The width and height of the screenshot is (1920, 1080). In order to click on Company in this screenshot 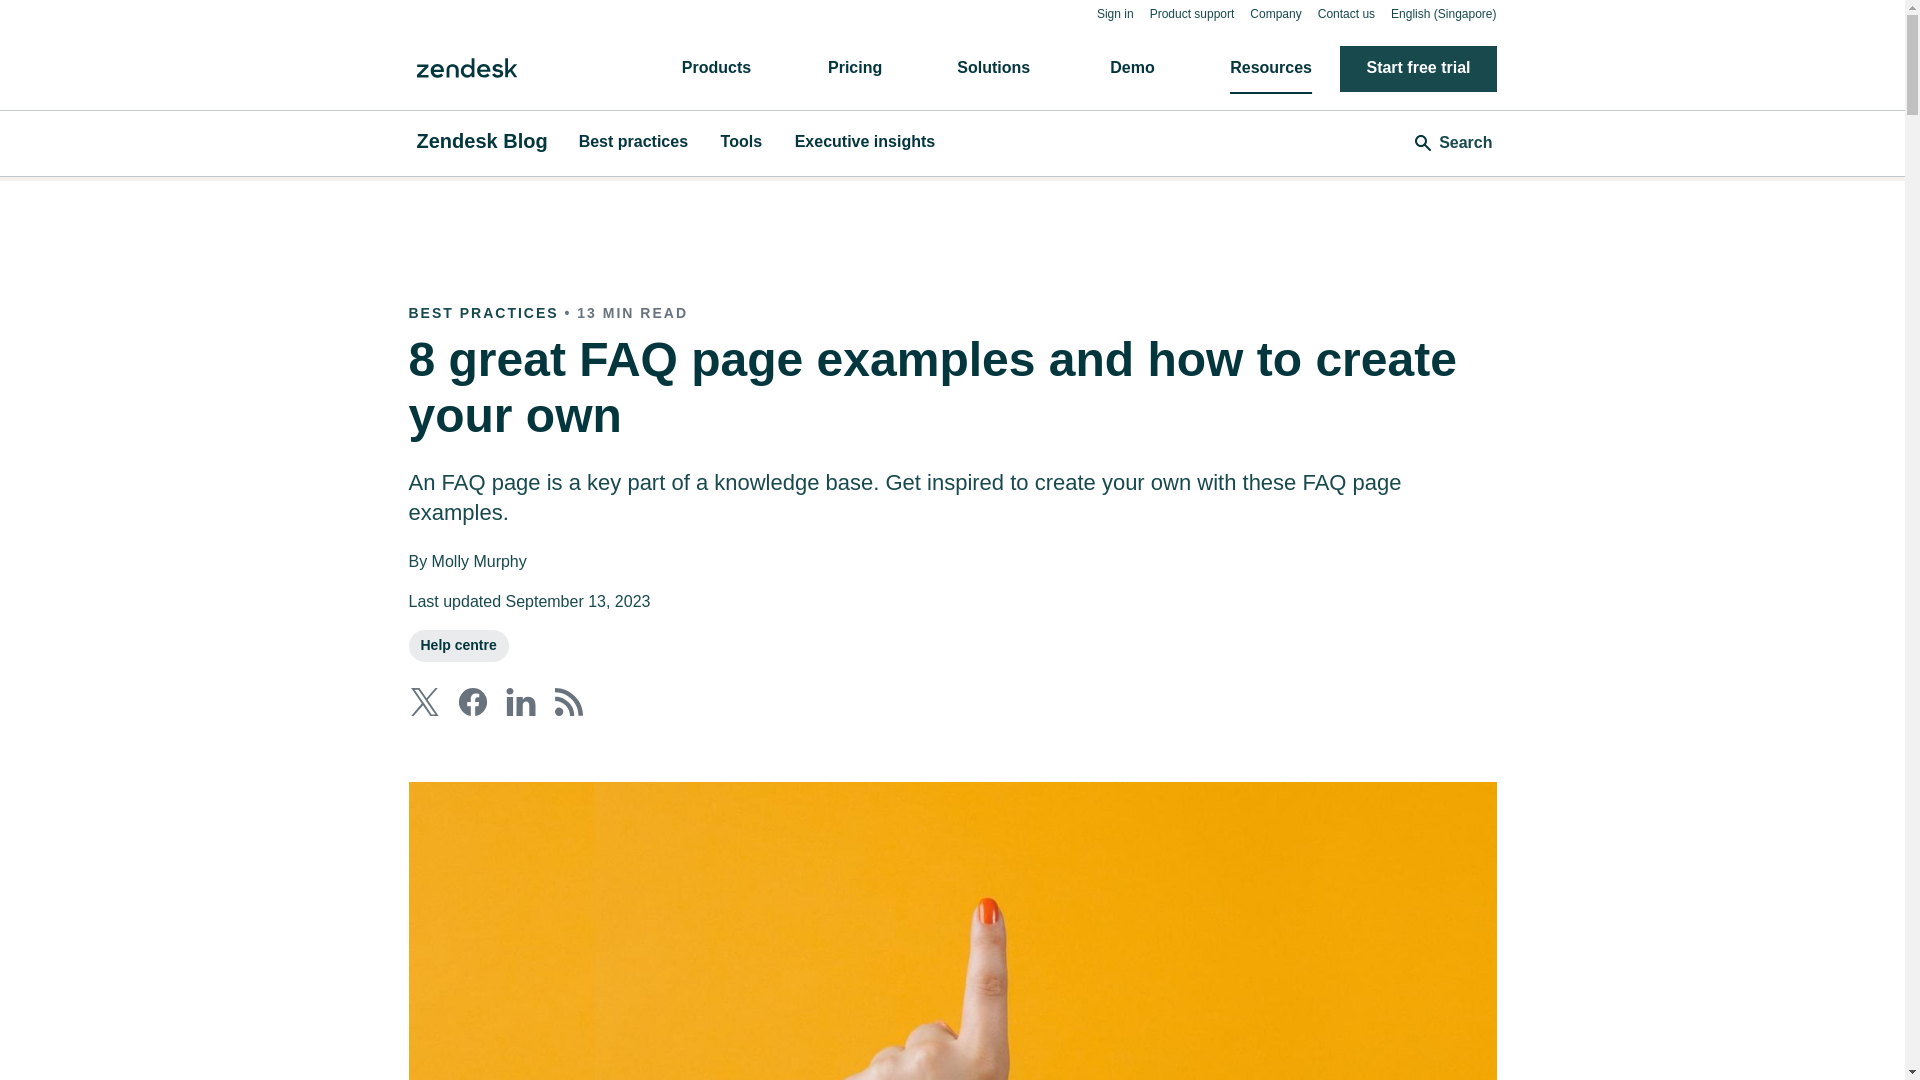, I will do `click(1275, 13)`.